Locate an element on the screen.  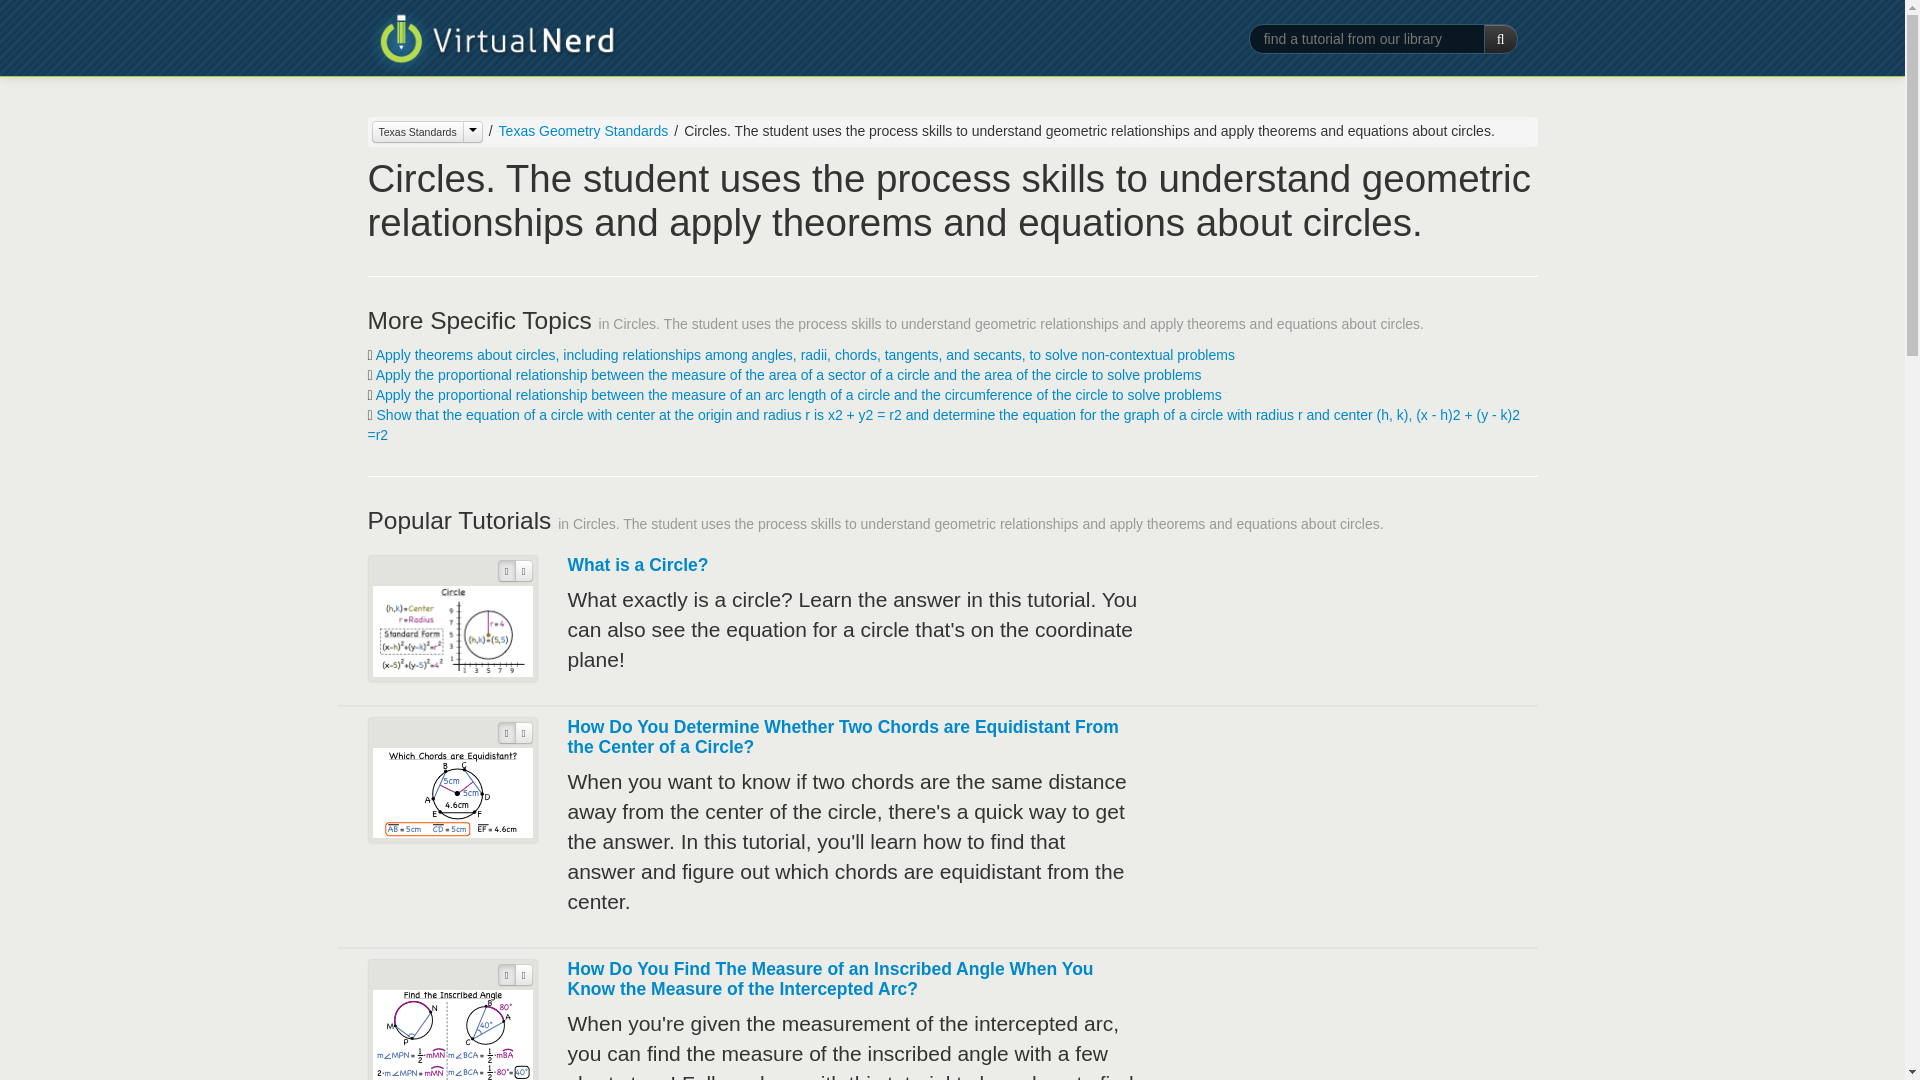
Texas Geometry Standards is located at coordinates (584, 131).